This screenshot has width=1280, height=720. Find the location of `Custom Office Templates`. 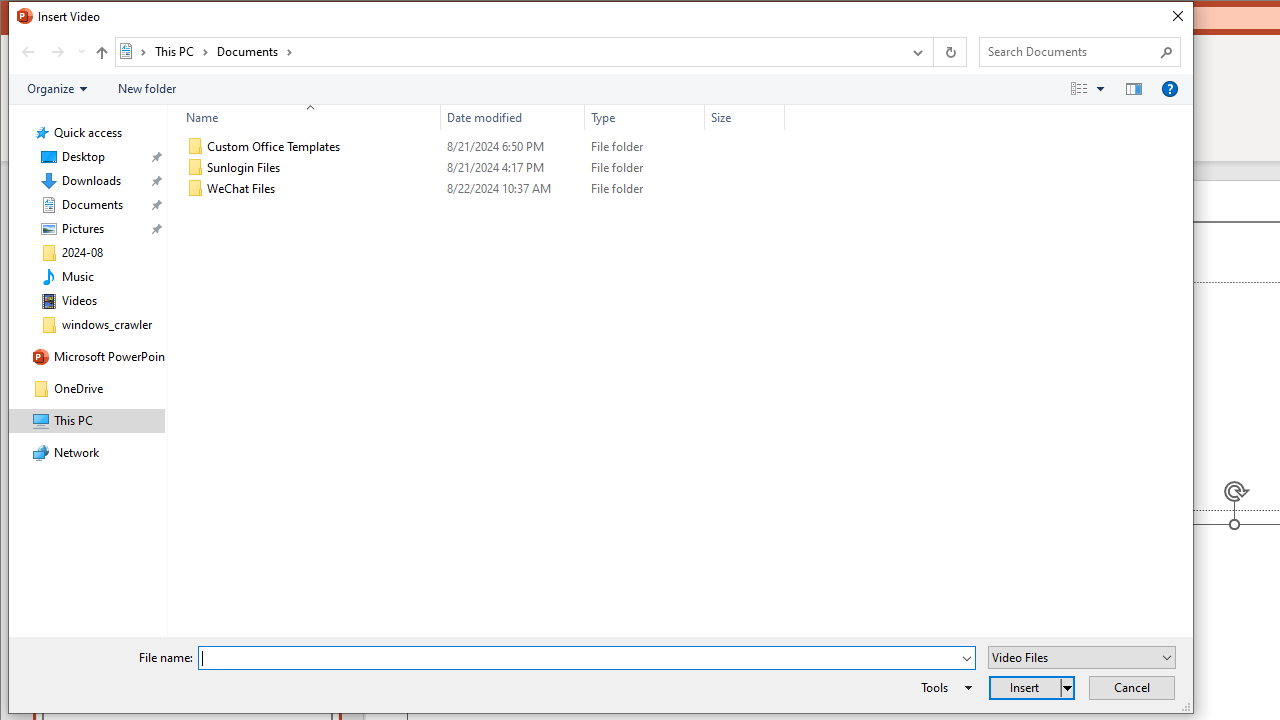

Custom Office Templates is located at coordinates (482, 146).